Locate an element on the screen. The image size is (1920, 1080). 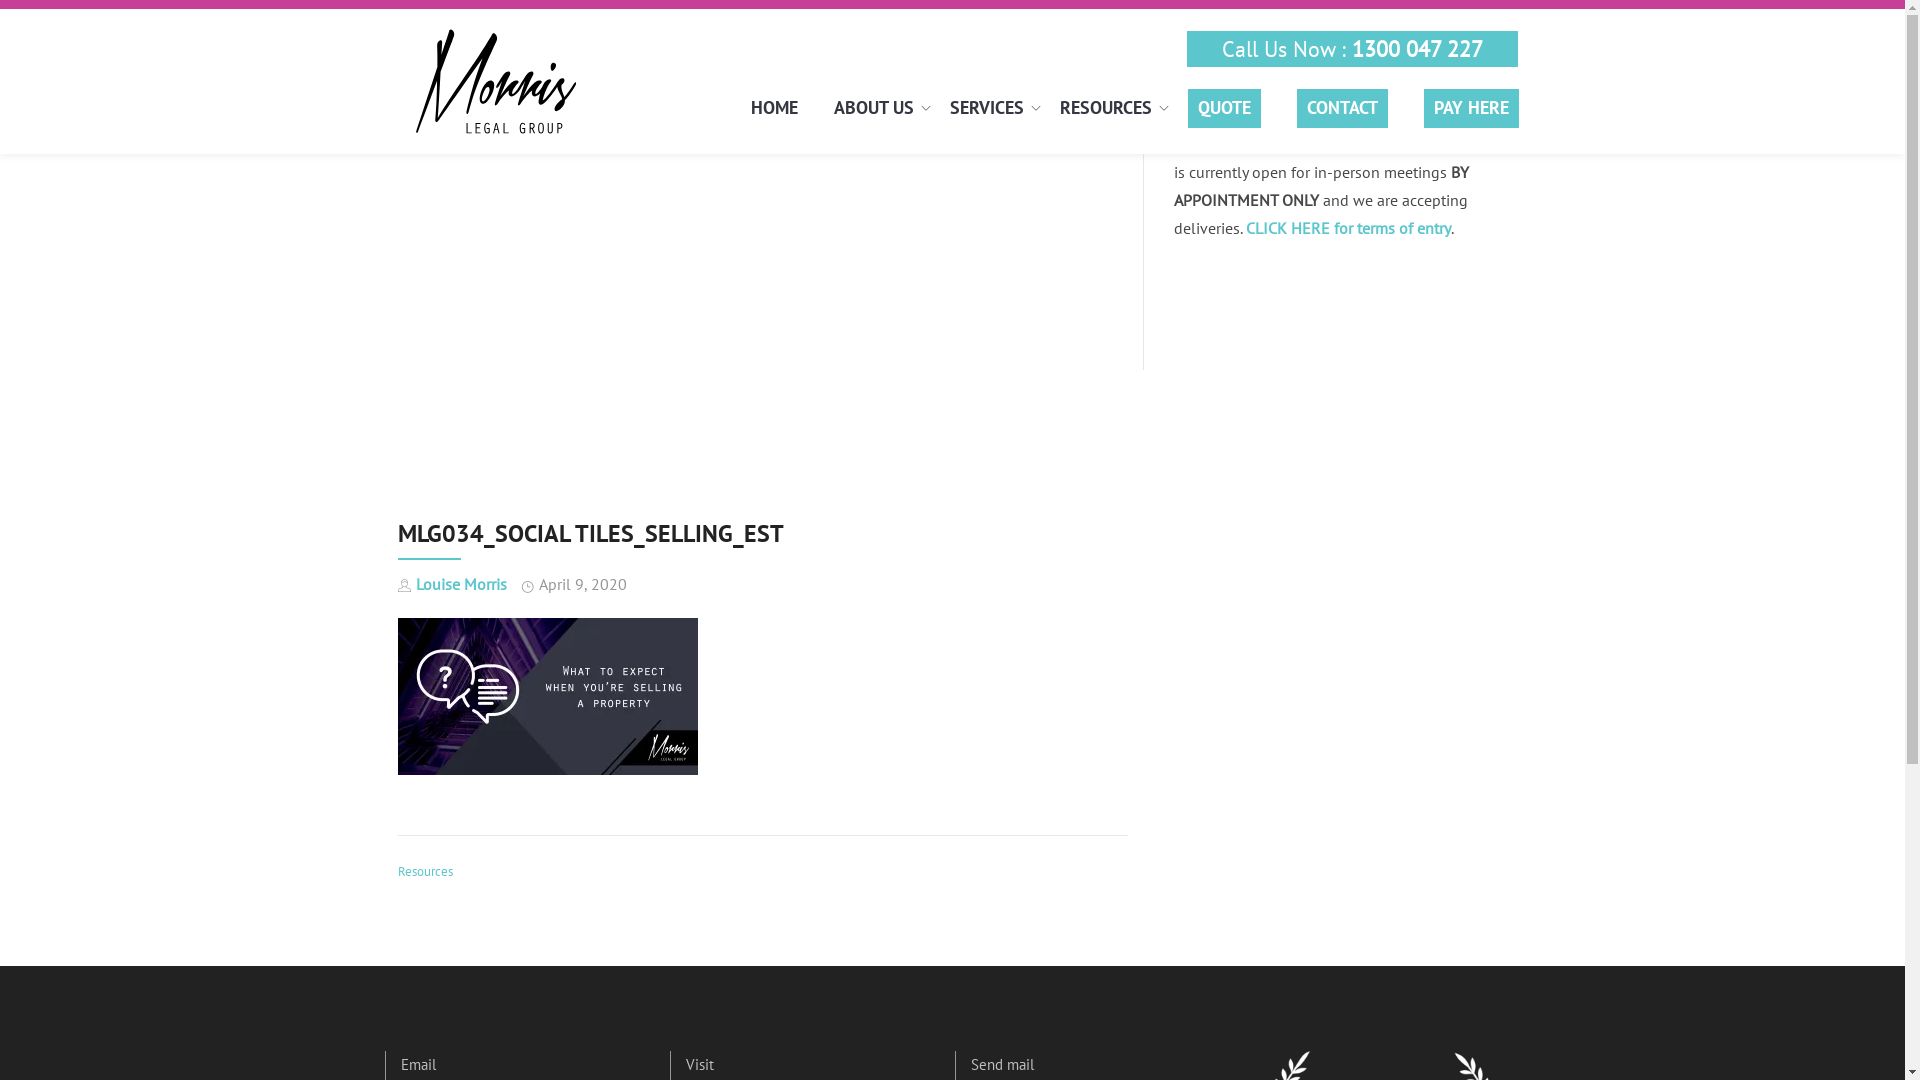
CONTACT is located at coordinates (1342, 114).